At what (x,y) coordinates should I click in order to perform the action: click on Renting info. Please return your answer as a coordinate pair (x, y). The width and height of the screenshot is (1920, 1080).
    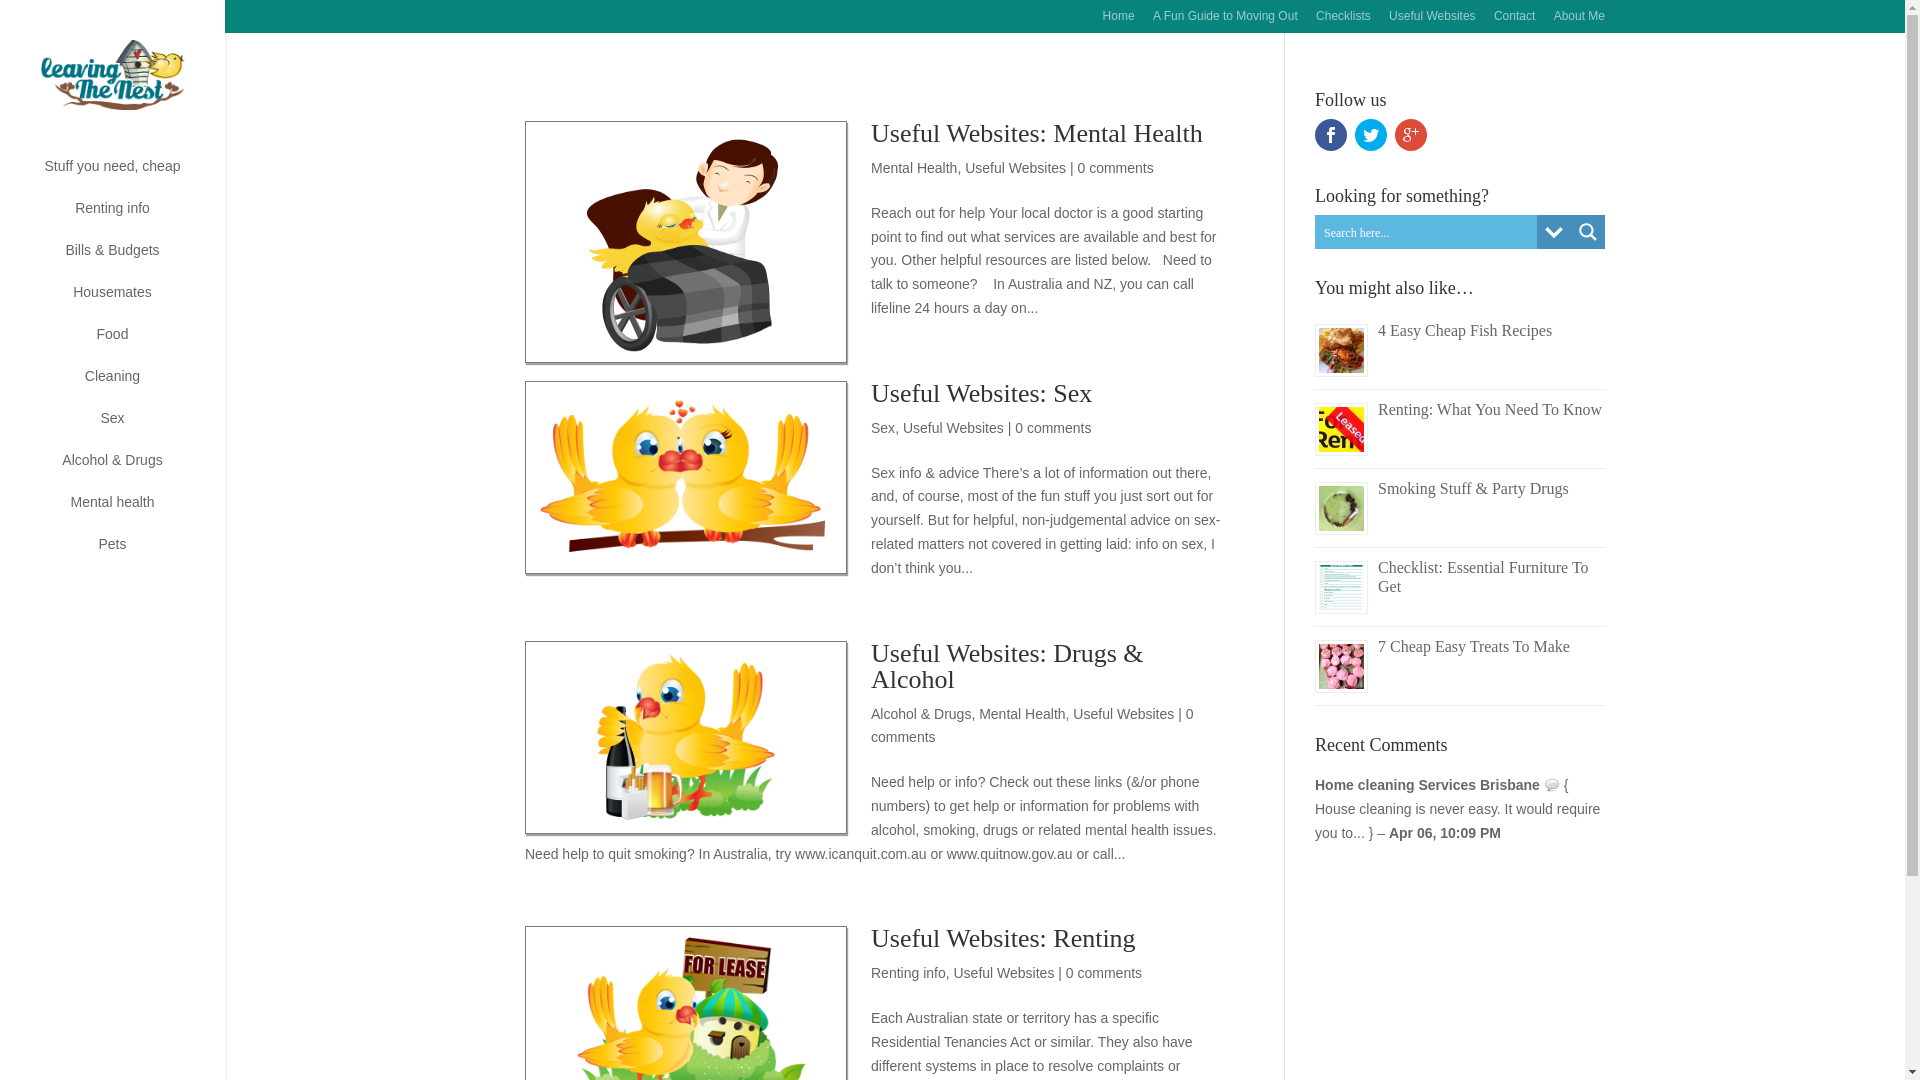
    Looking at the image, I should click on (908, 973).